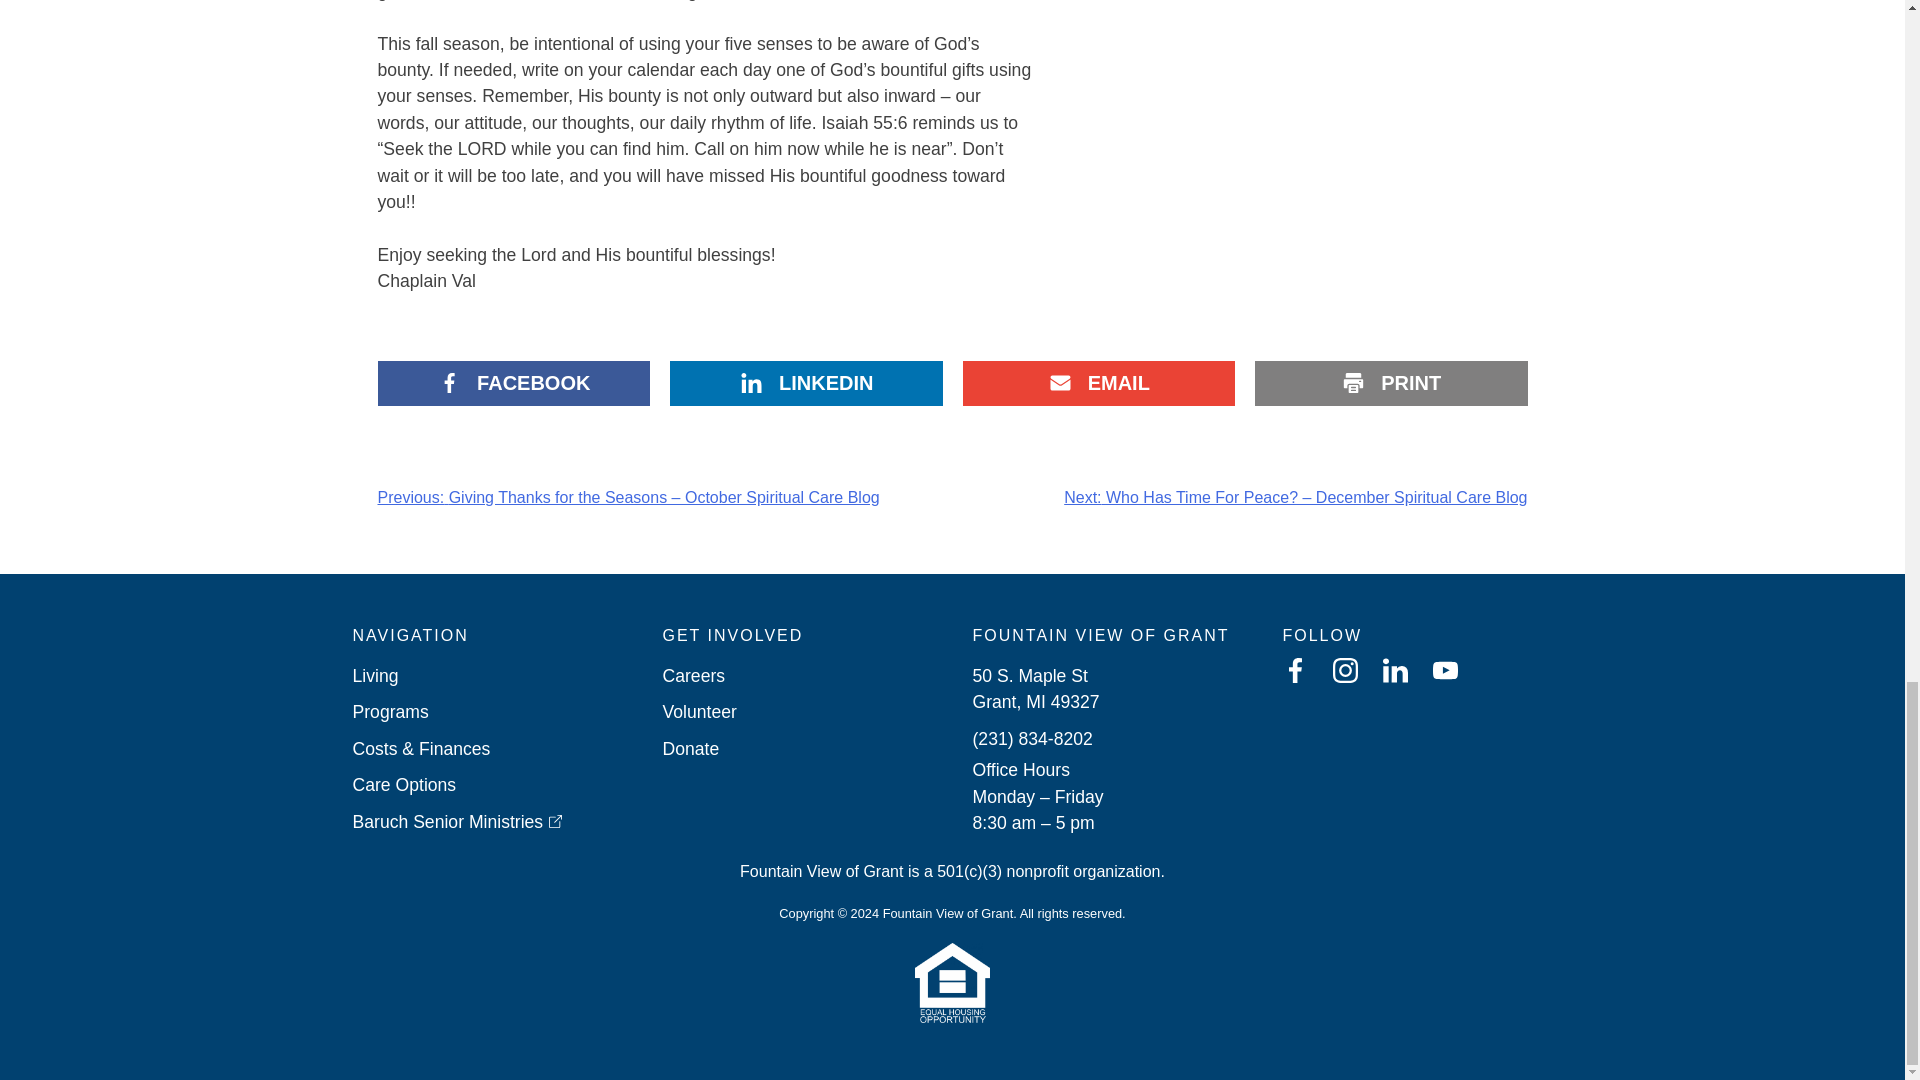  What do you see at coordinates (514, 383) in the screenshot?
I see `FACEBOOK` at bounding box center [514, 383].